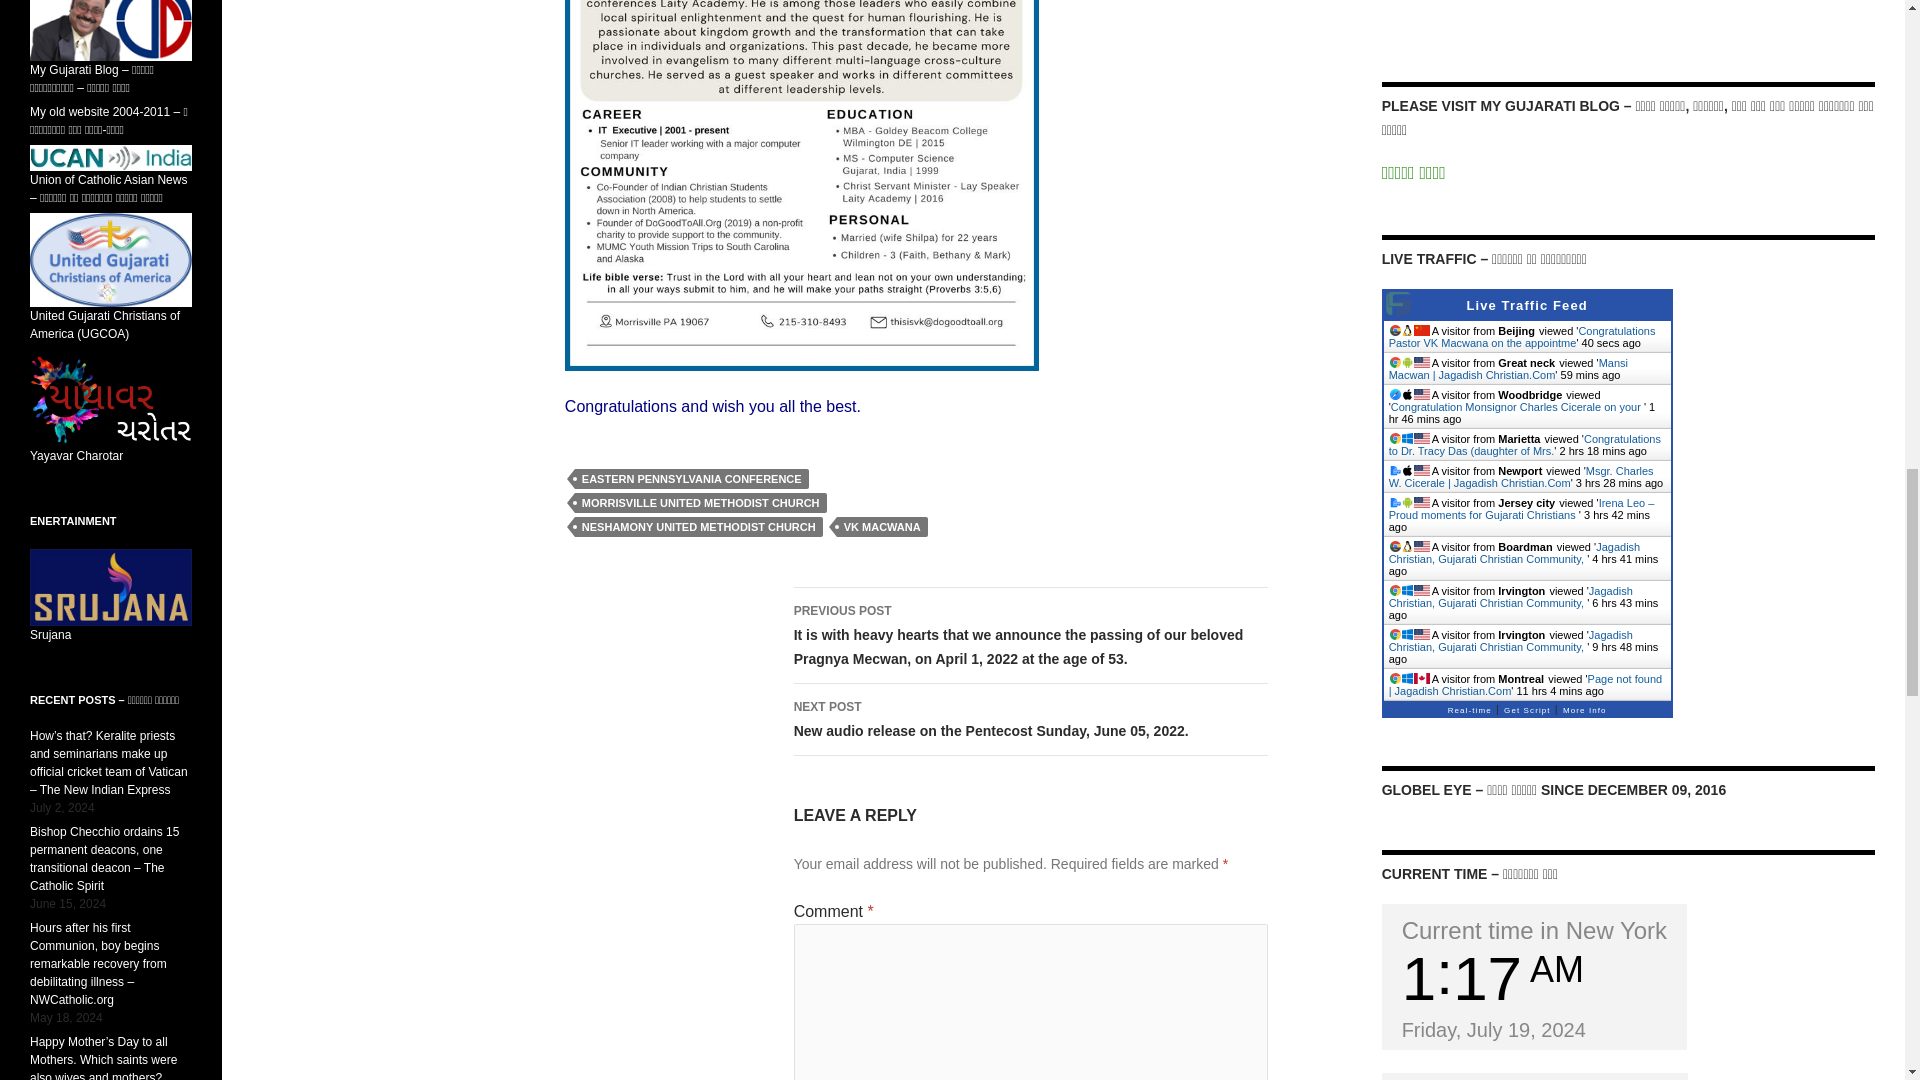 This screenshot has width=1920, height=1080. Describe the element at coordinates (1407, 362) in the screenshot. I see `Android` at that location.